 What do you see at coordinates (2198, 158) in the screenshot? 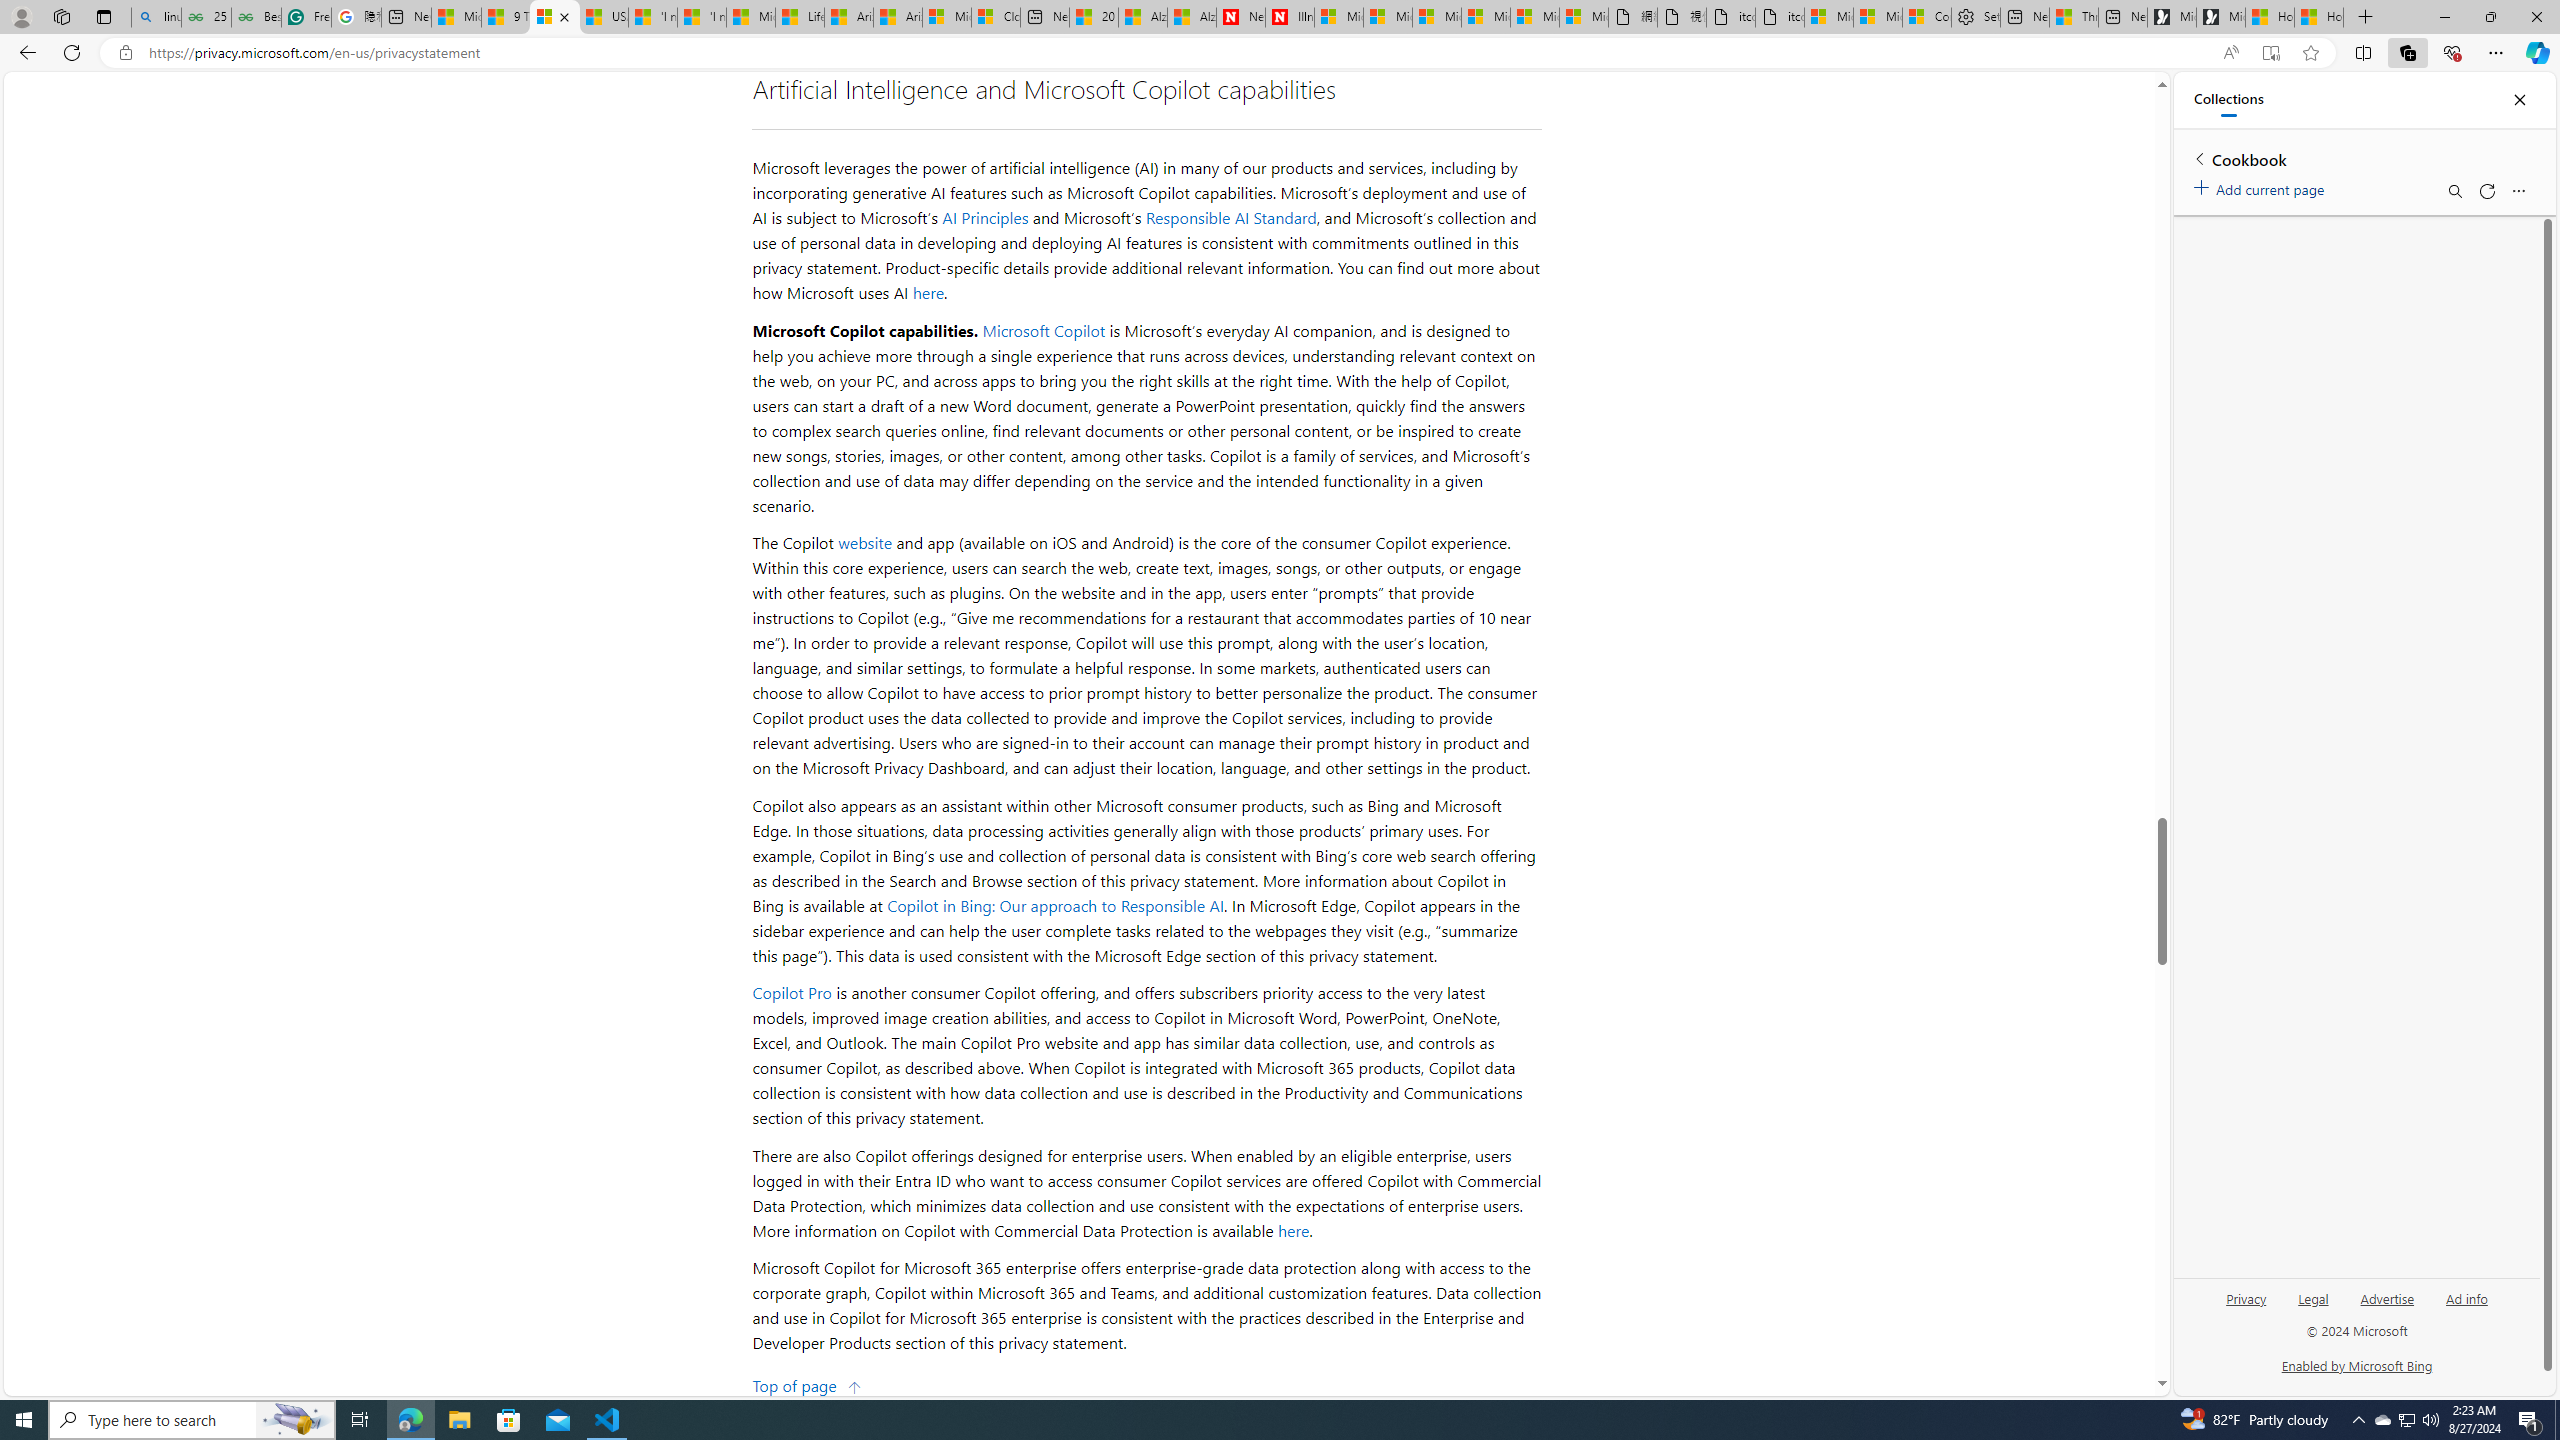
I see `Back to list of collections` at bounding box center [2198, 158].